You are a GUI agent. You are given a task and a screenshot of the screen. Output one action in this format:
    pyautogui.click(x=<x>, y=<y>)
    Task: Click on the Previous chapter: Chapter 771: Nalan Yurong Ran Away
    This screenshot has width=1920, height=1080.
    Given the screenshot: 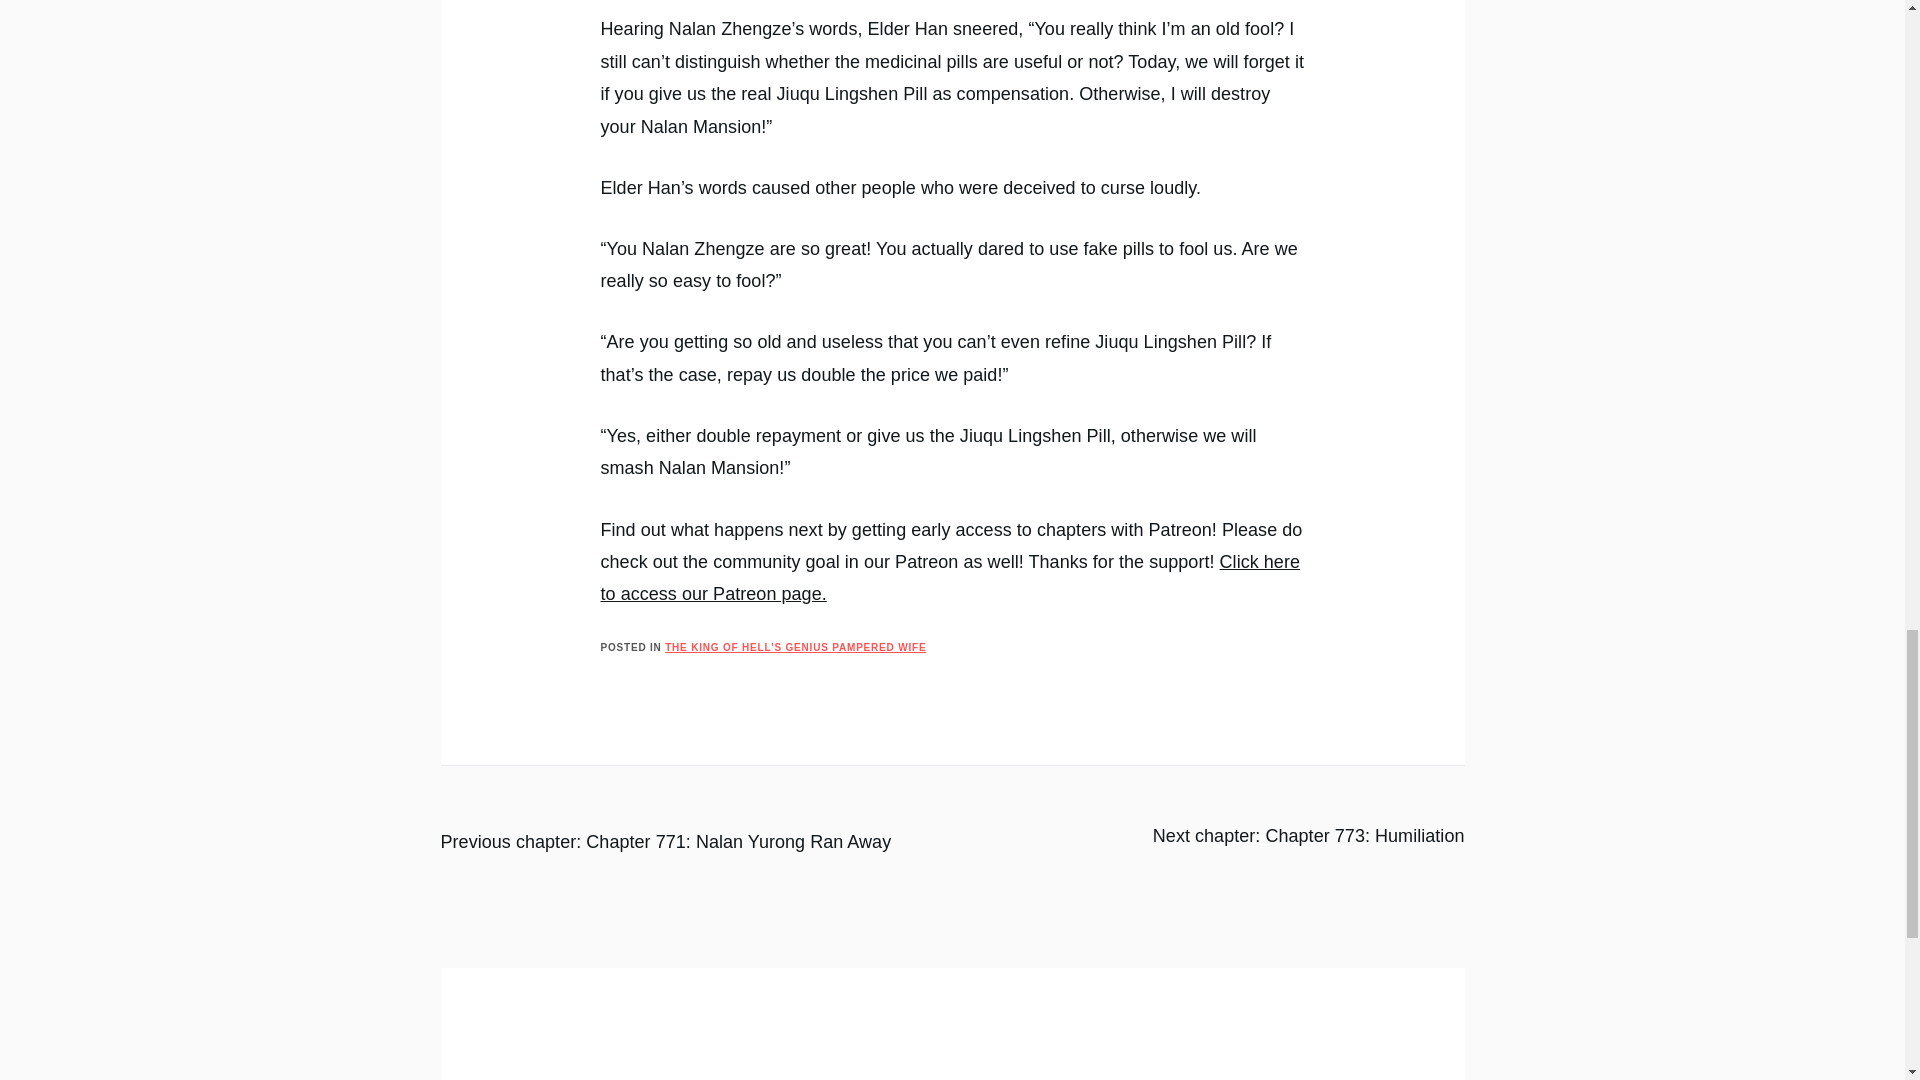 What is the action you would take?
    pyautogui.click(x=664, y=842)
    